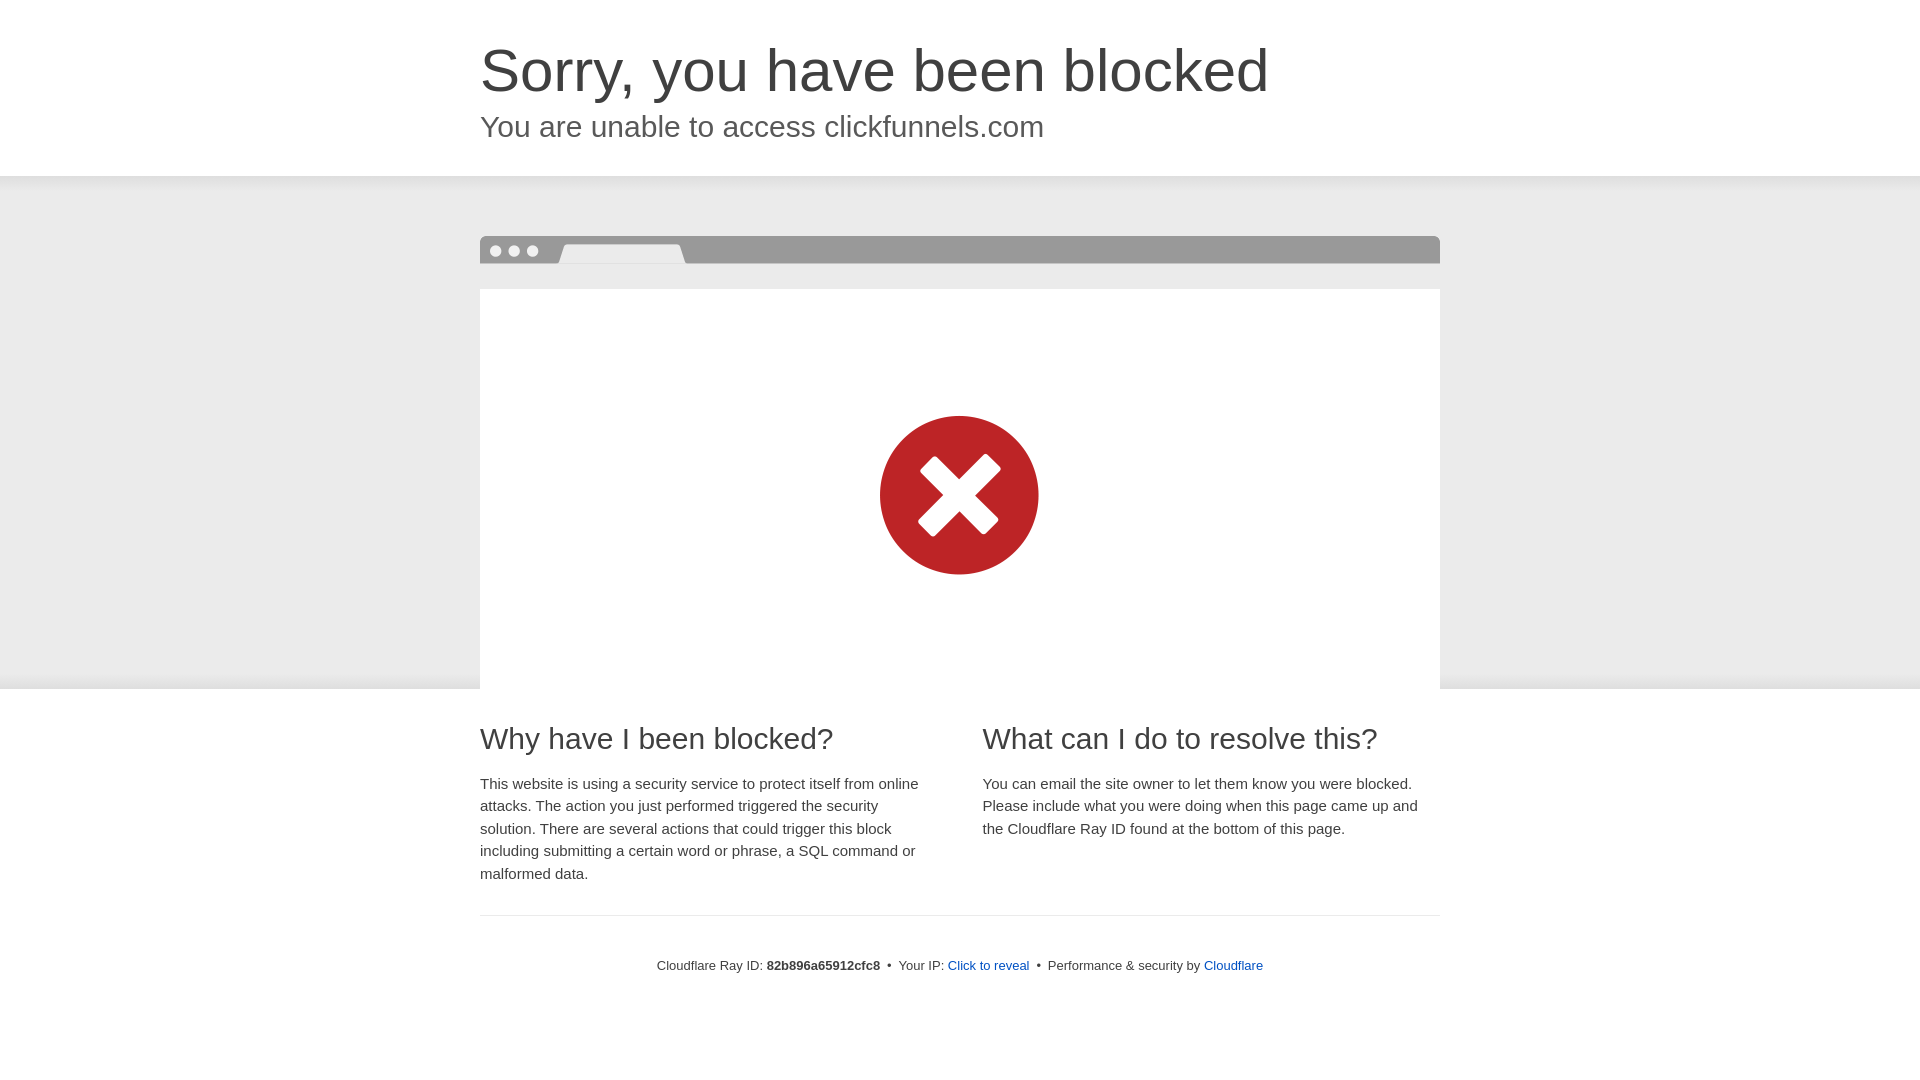 This screenshot has height=1080, width=1920. I want to click on Click to reveal, so click(989, 966).